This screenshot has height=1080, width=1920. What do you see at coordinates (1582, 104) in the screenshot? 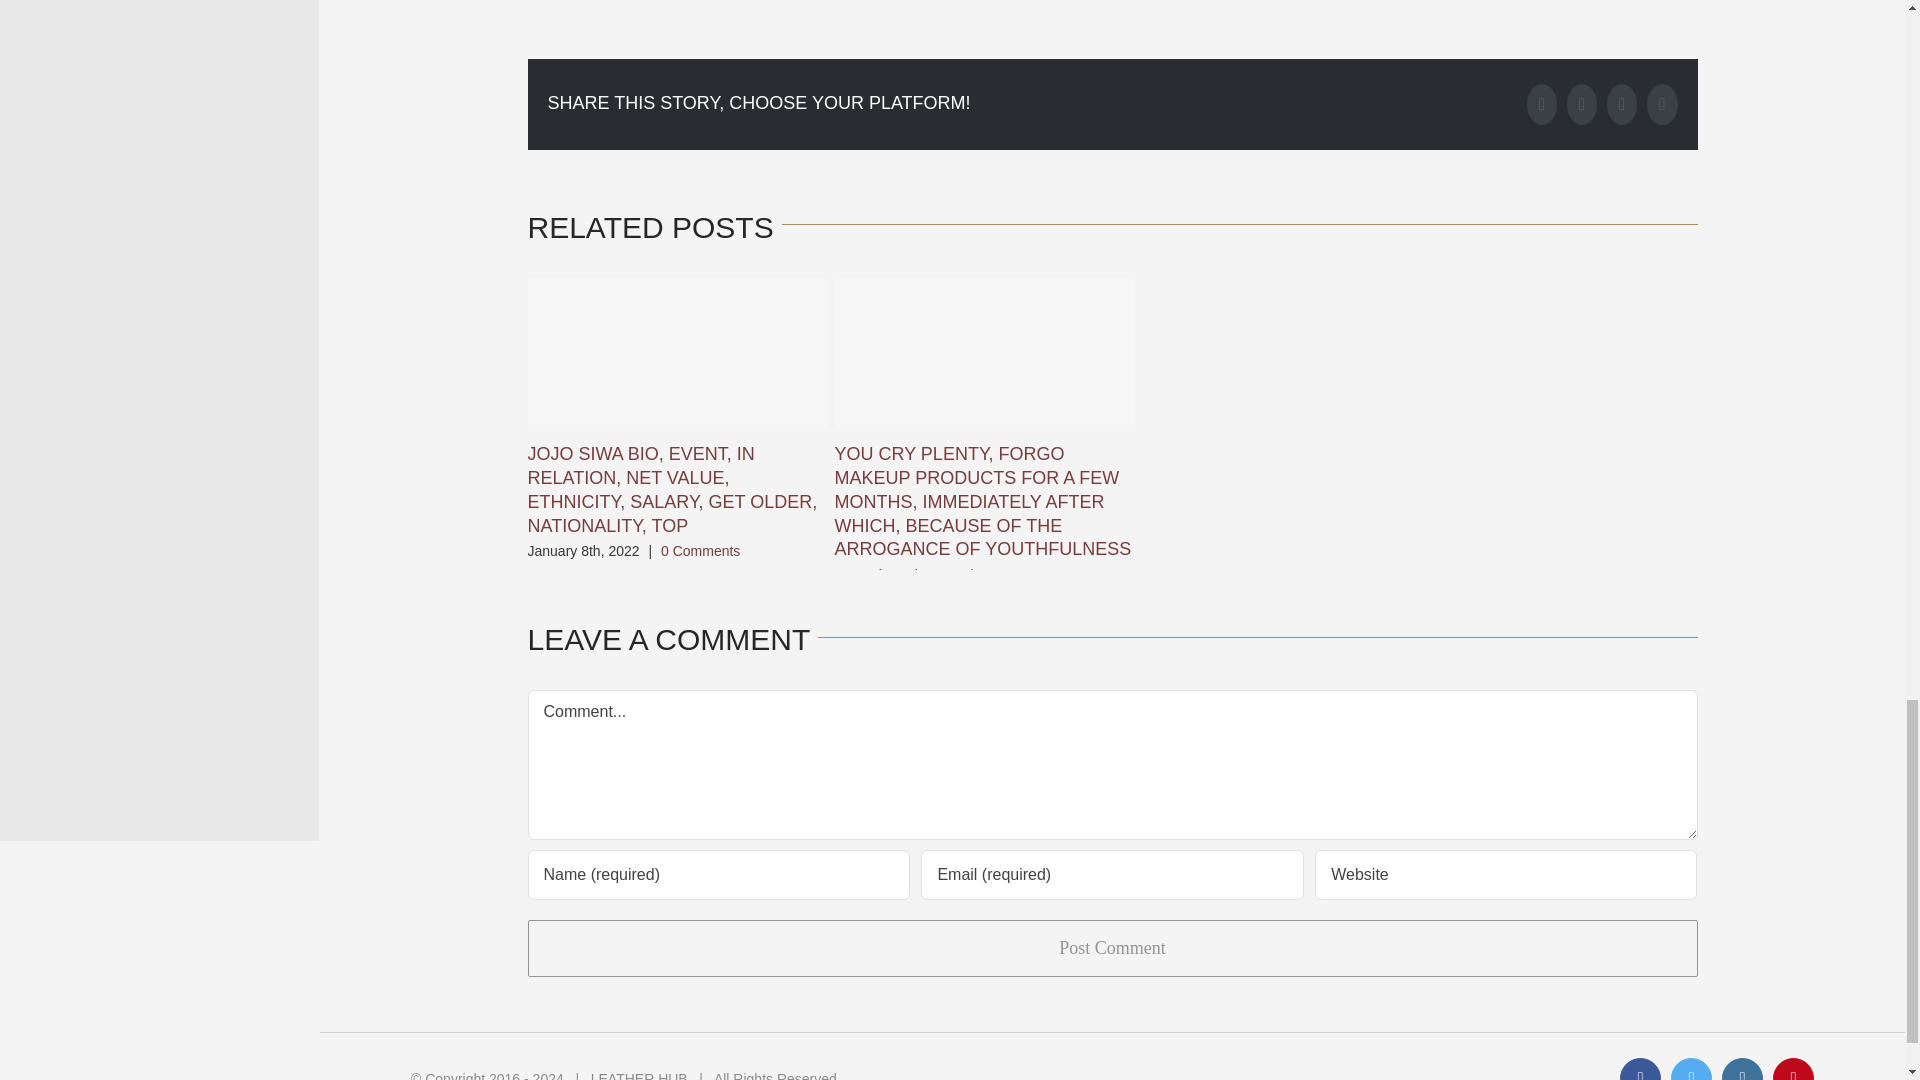
I see `Twitter` at bounding box center [1582, 104].